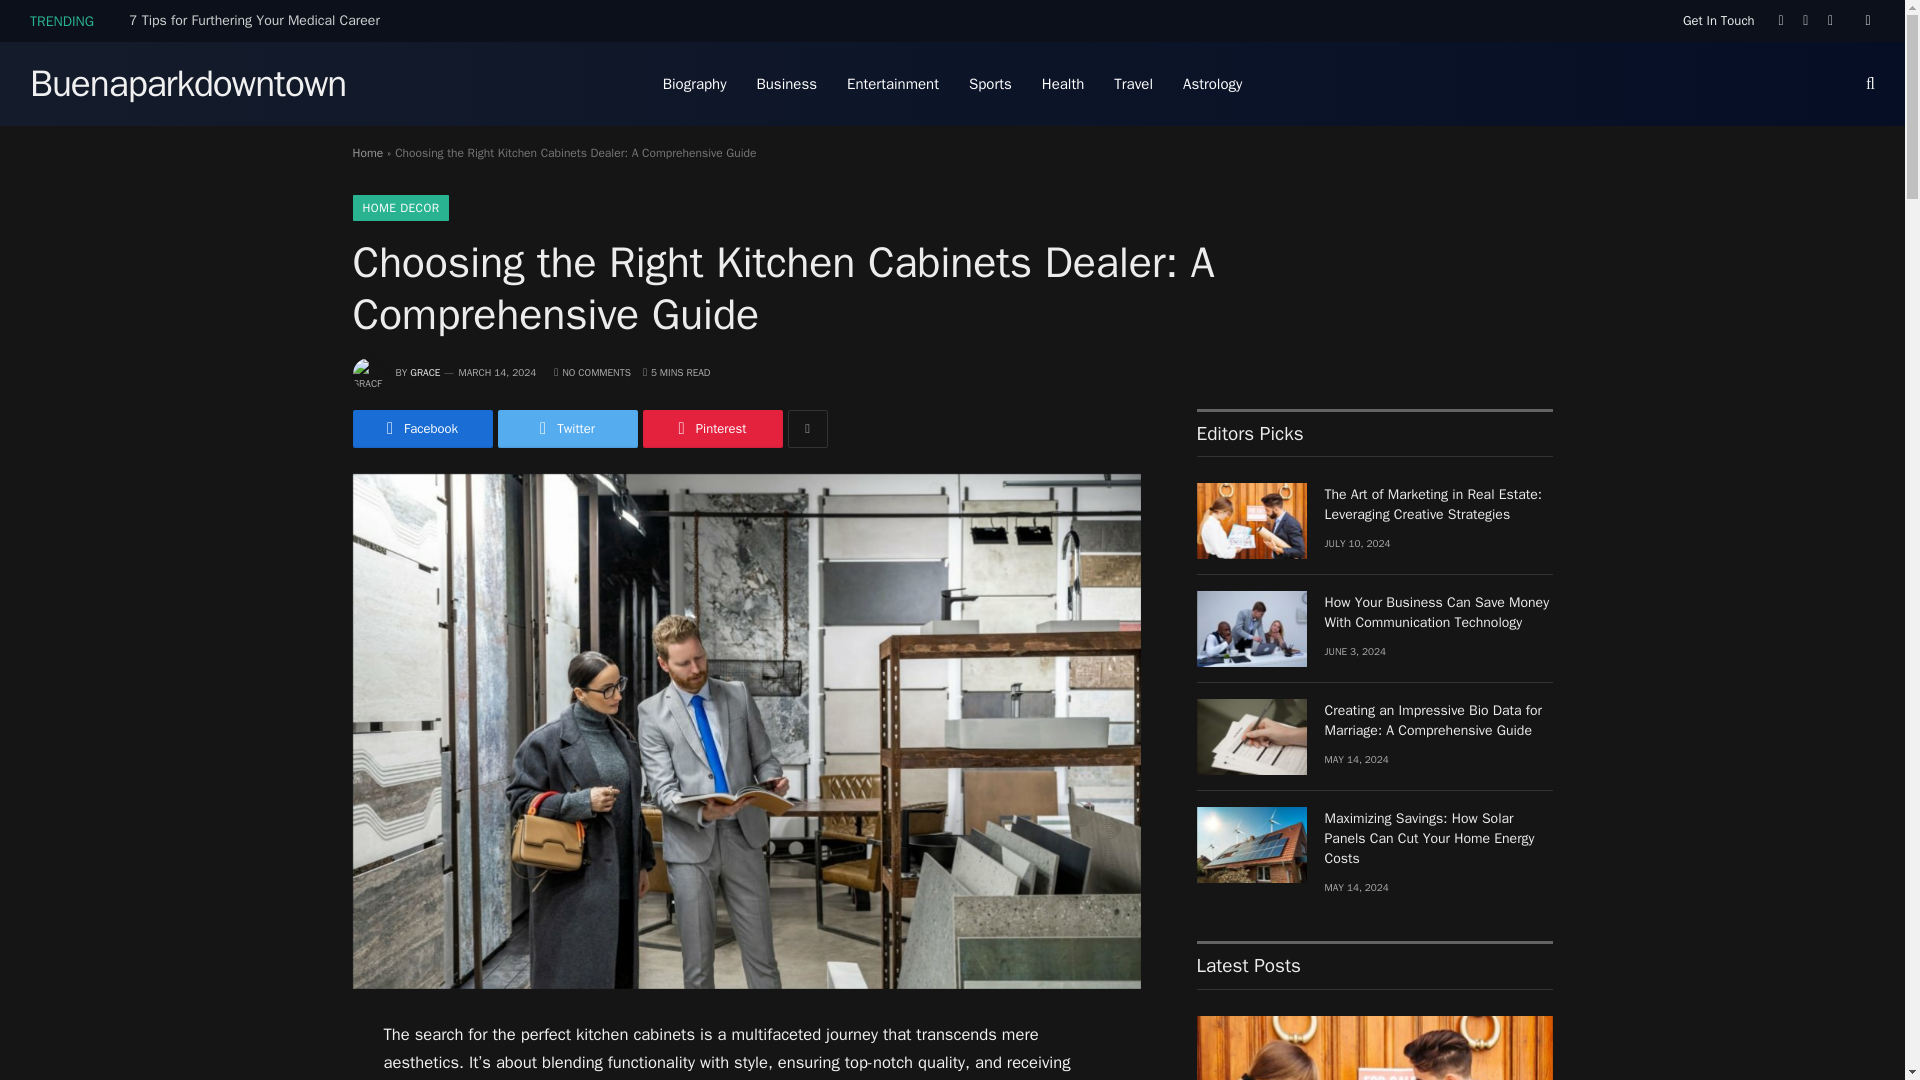 The image size is (1920, 1080). I want to click on Switch to Light Design., so click(1866, 21).